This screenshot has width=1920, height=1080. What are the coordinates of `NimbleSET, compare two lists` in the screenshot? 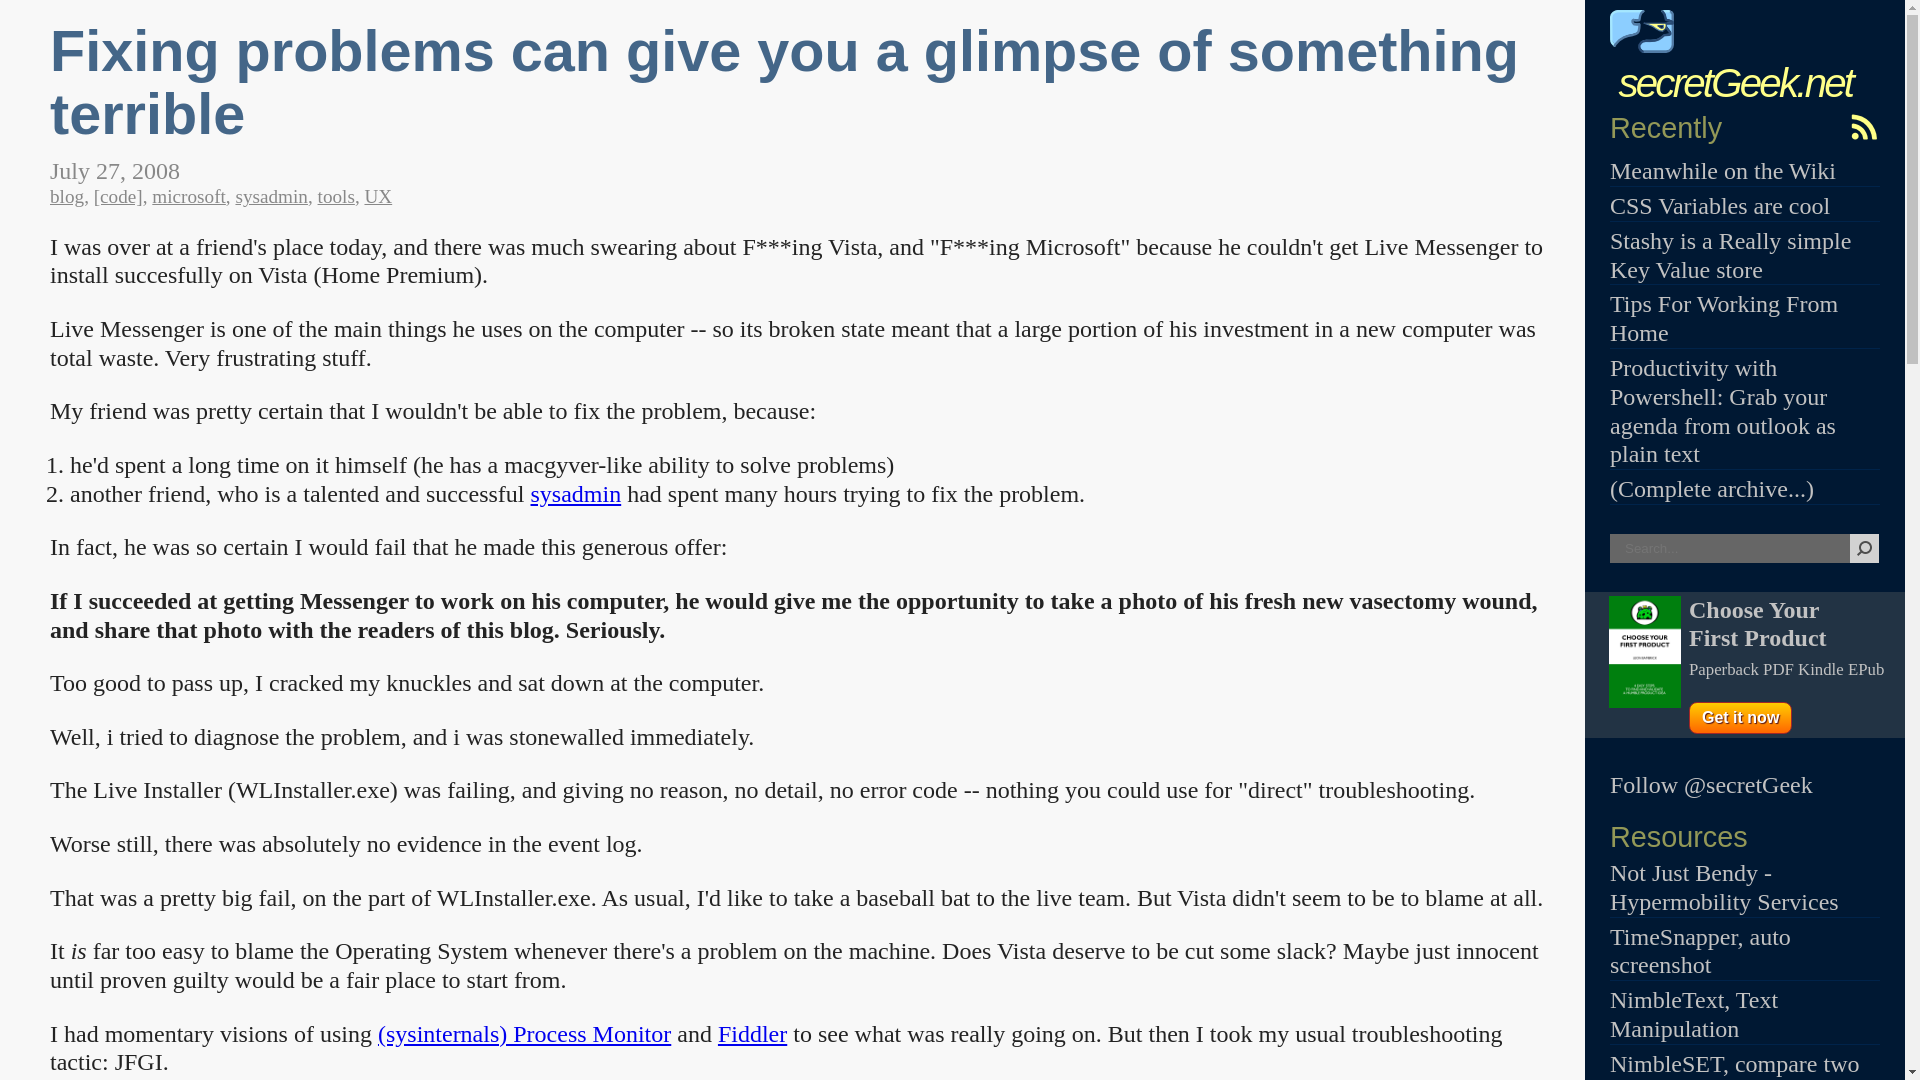 It's located at (1735, 1065).